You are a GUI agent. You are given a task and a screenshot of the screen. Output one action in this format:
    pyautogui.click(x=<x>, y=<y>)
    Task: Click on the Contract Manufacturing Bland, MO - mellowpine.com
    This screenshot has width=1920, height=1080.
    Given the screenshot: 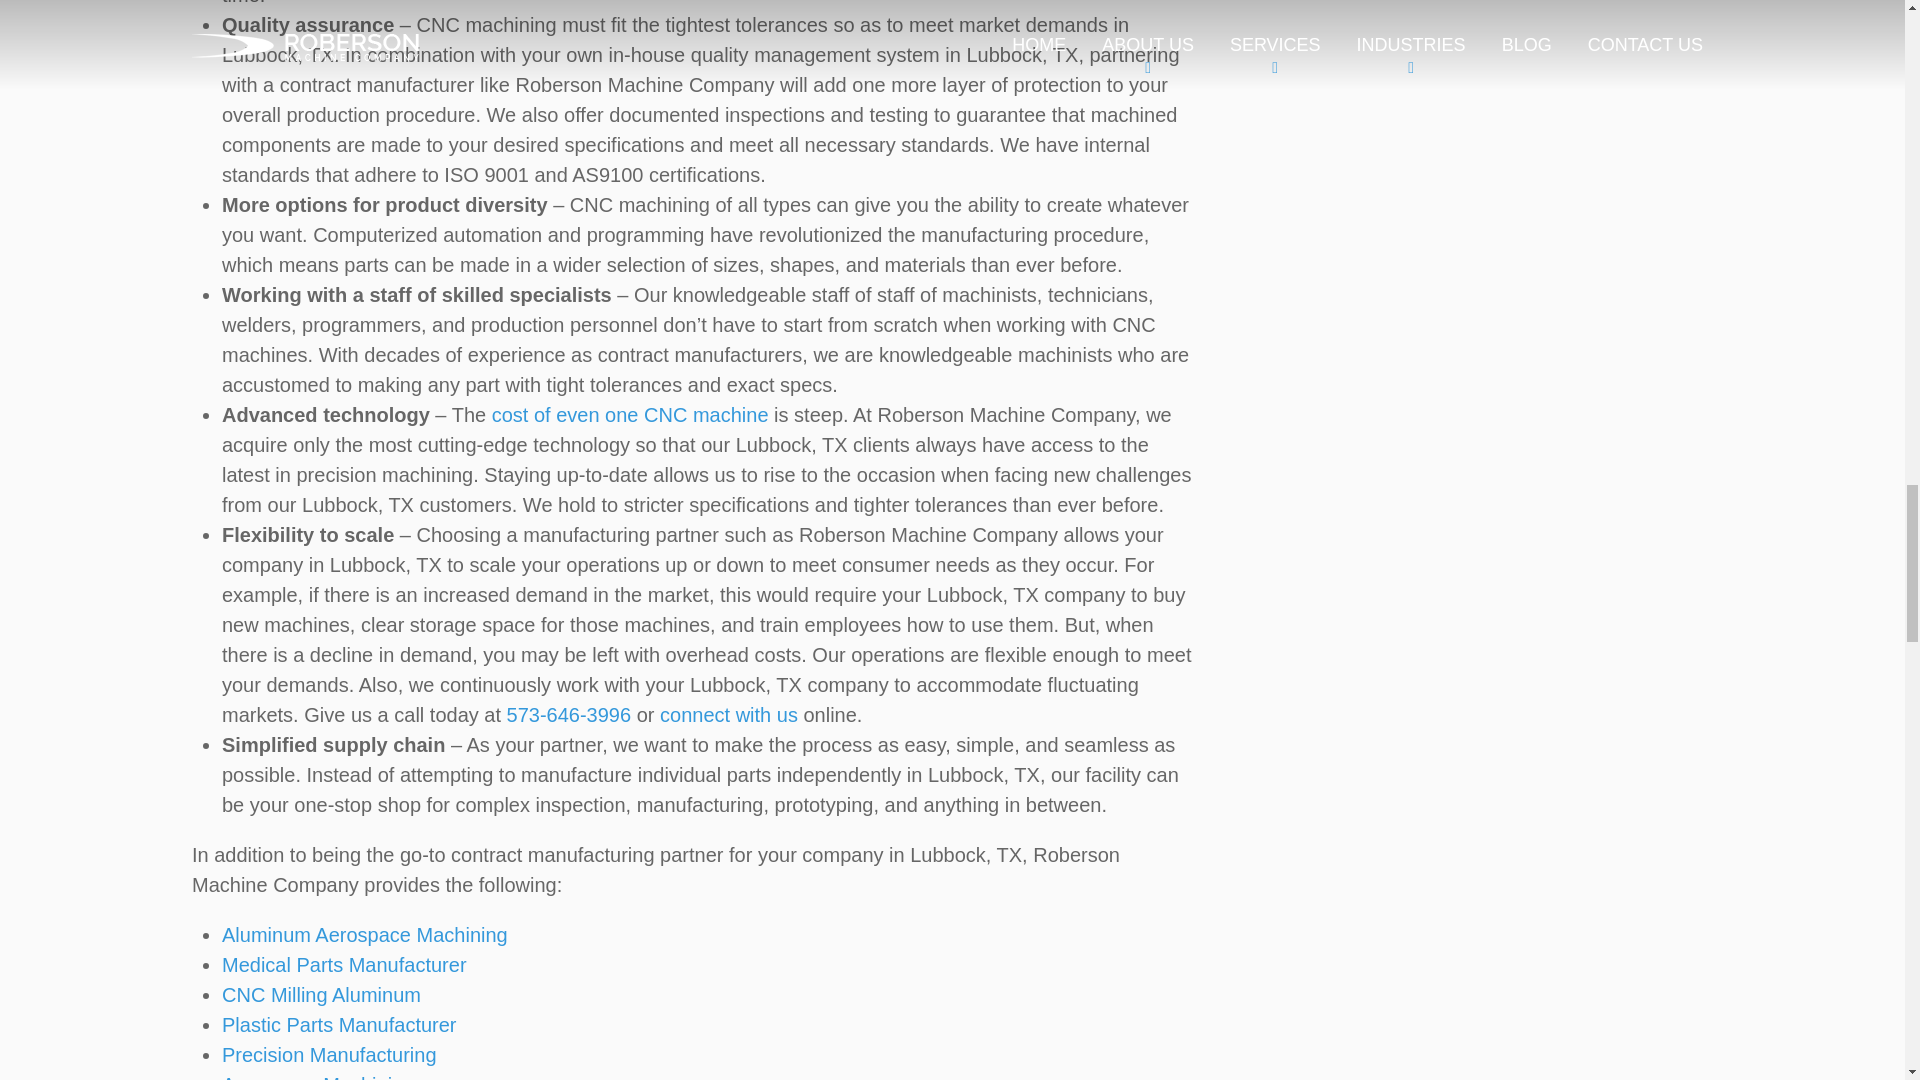 What is the action you would take?
    pyautogui.click(x=630, y=414)
    